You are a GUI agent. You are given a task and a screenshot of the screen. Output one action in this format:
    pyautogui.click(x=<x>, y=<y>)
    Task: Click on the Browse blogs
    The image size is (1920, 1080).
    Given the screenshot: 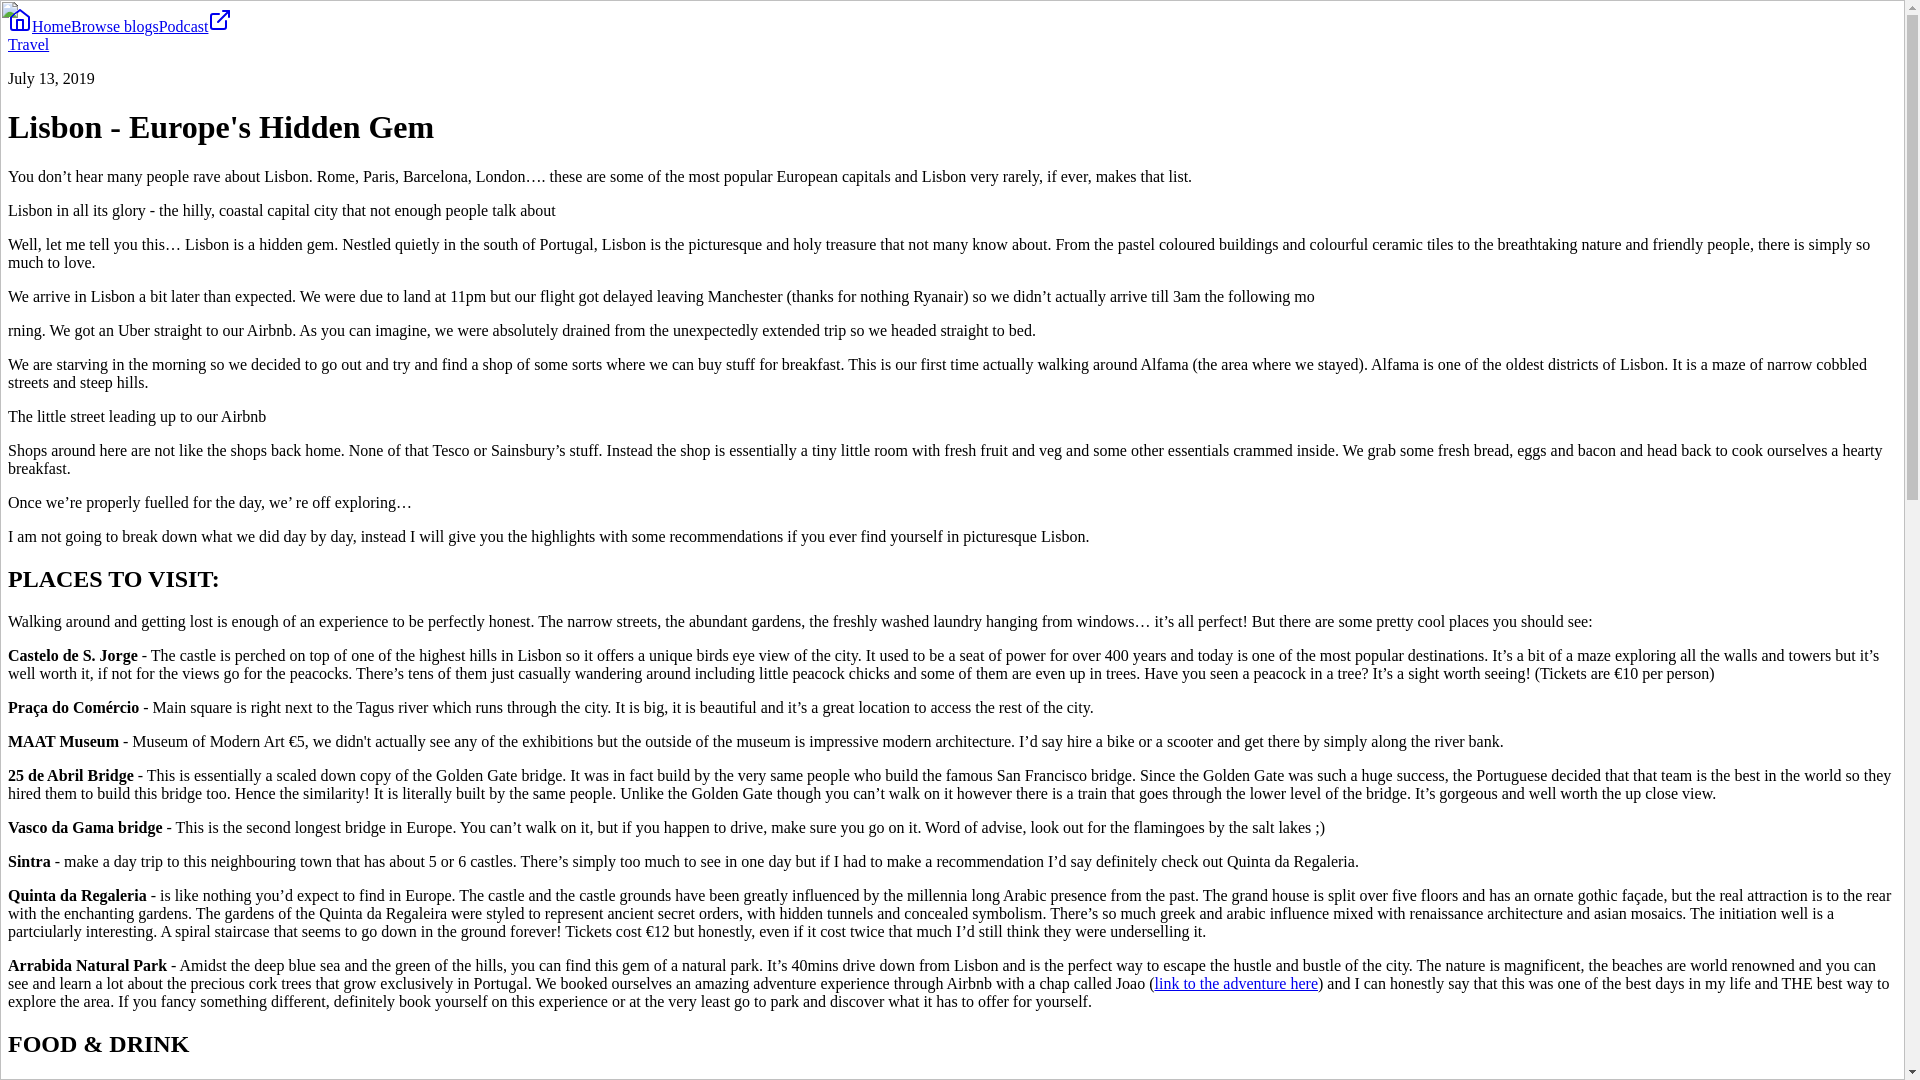 What is the action you would take?
    pyautogui.click(x=115, y=26)
    